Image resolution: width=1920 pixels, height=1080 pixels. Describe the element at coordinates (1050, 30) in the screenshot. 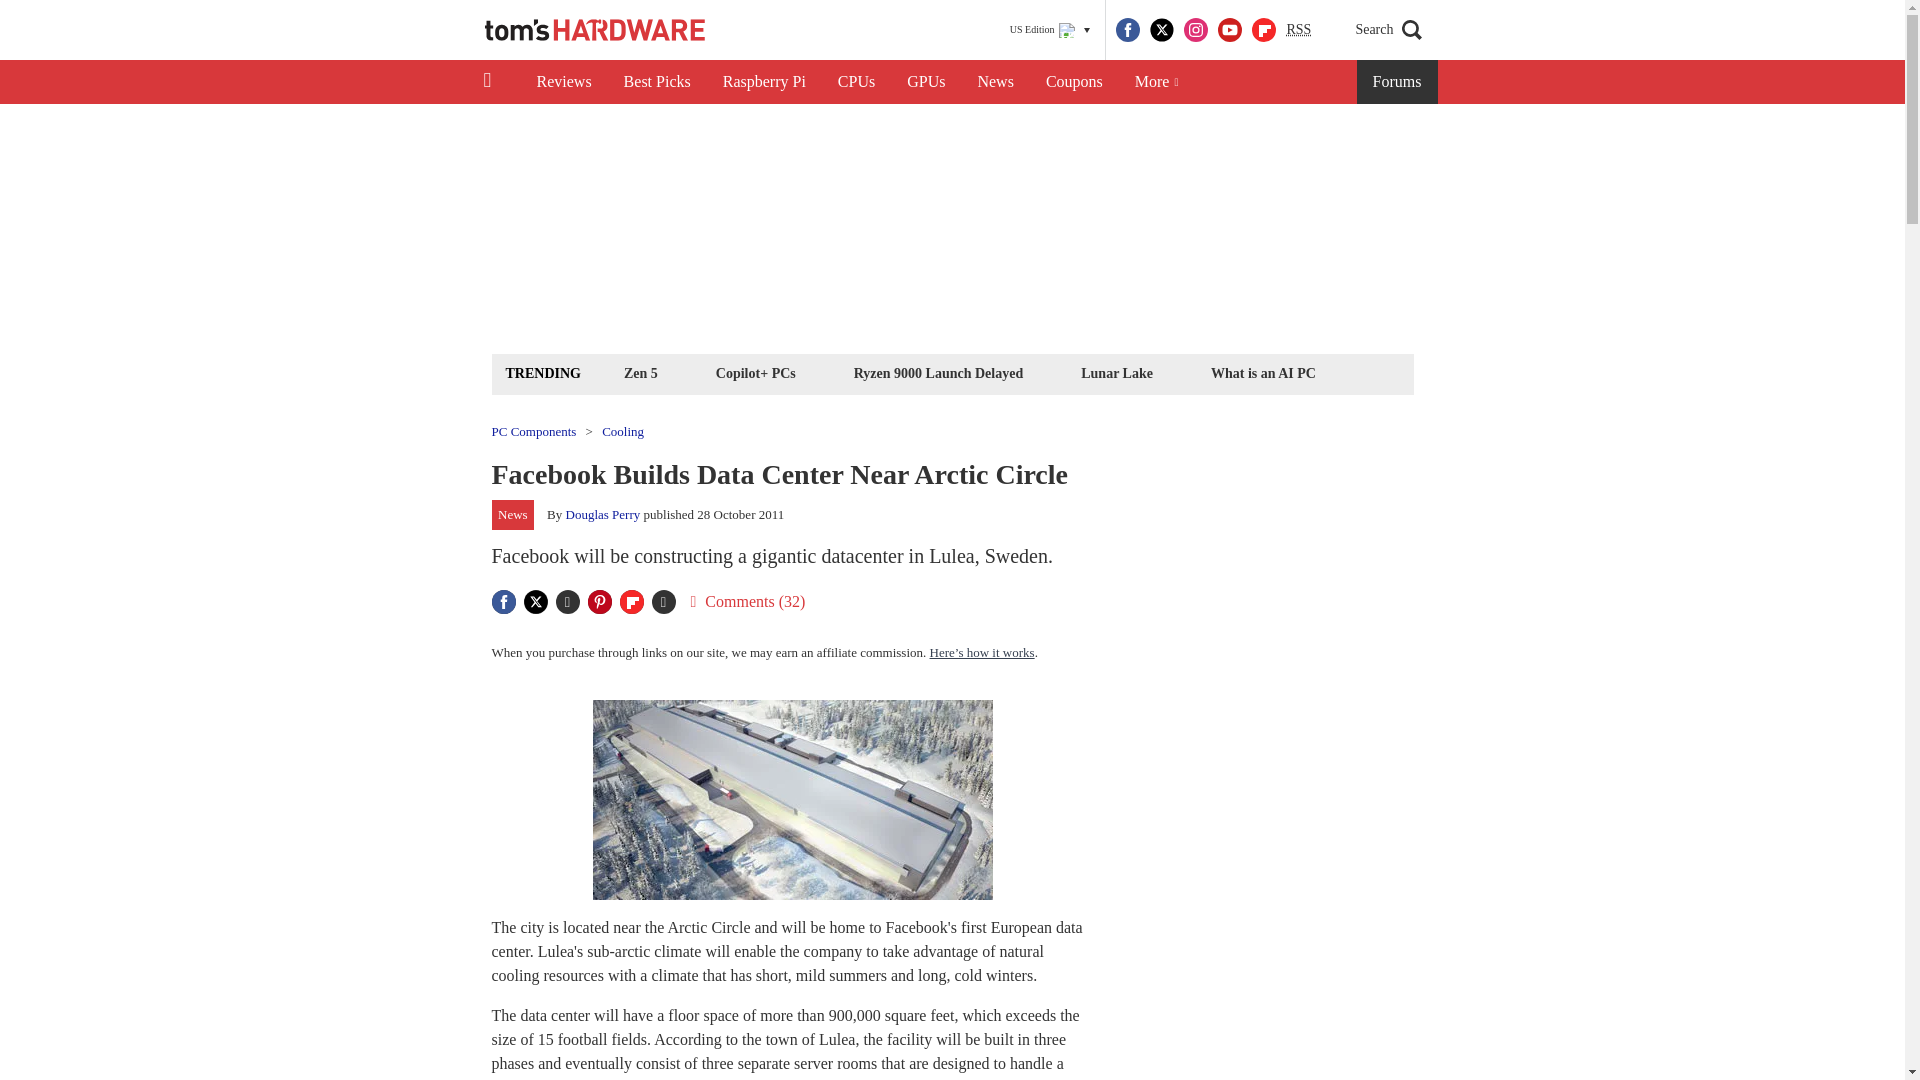

I see `US Edition` at that location.